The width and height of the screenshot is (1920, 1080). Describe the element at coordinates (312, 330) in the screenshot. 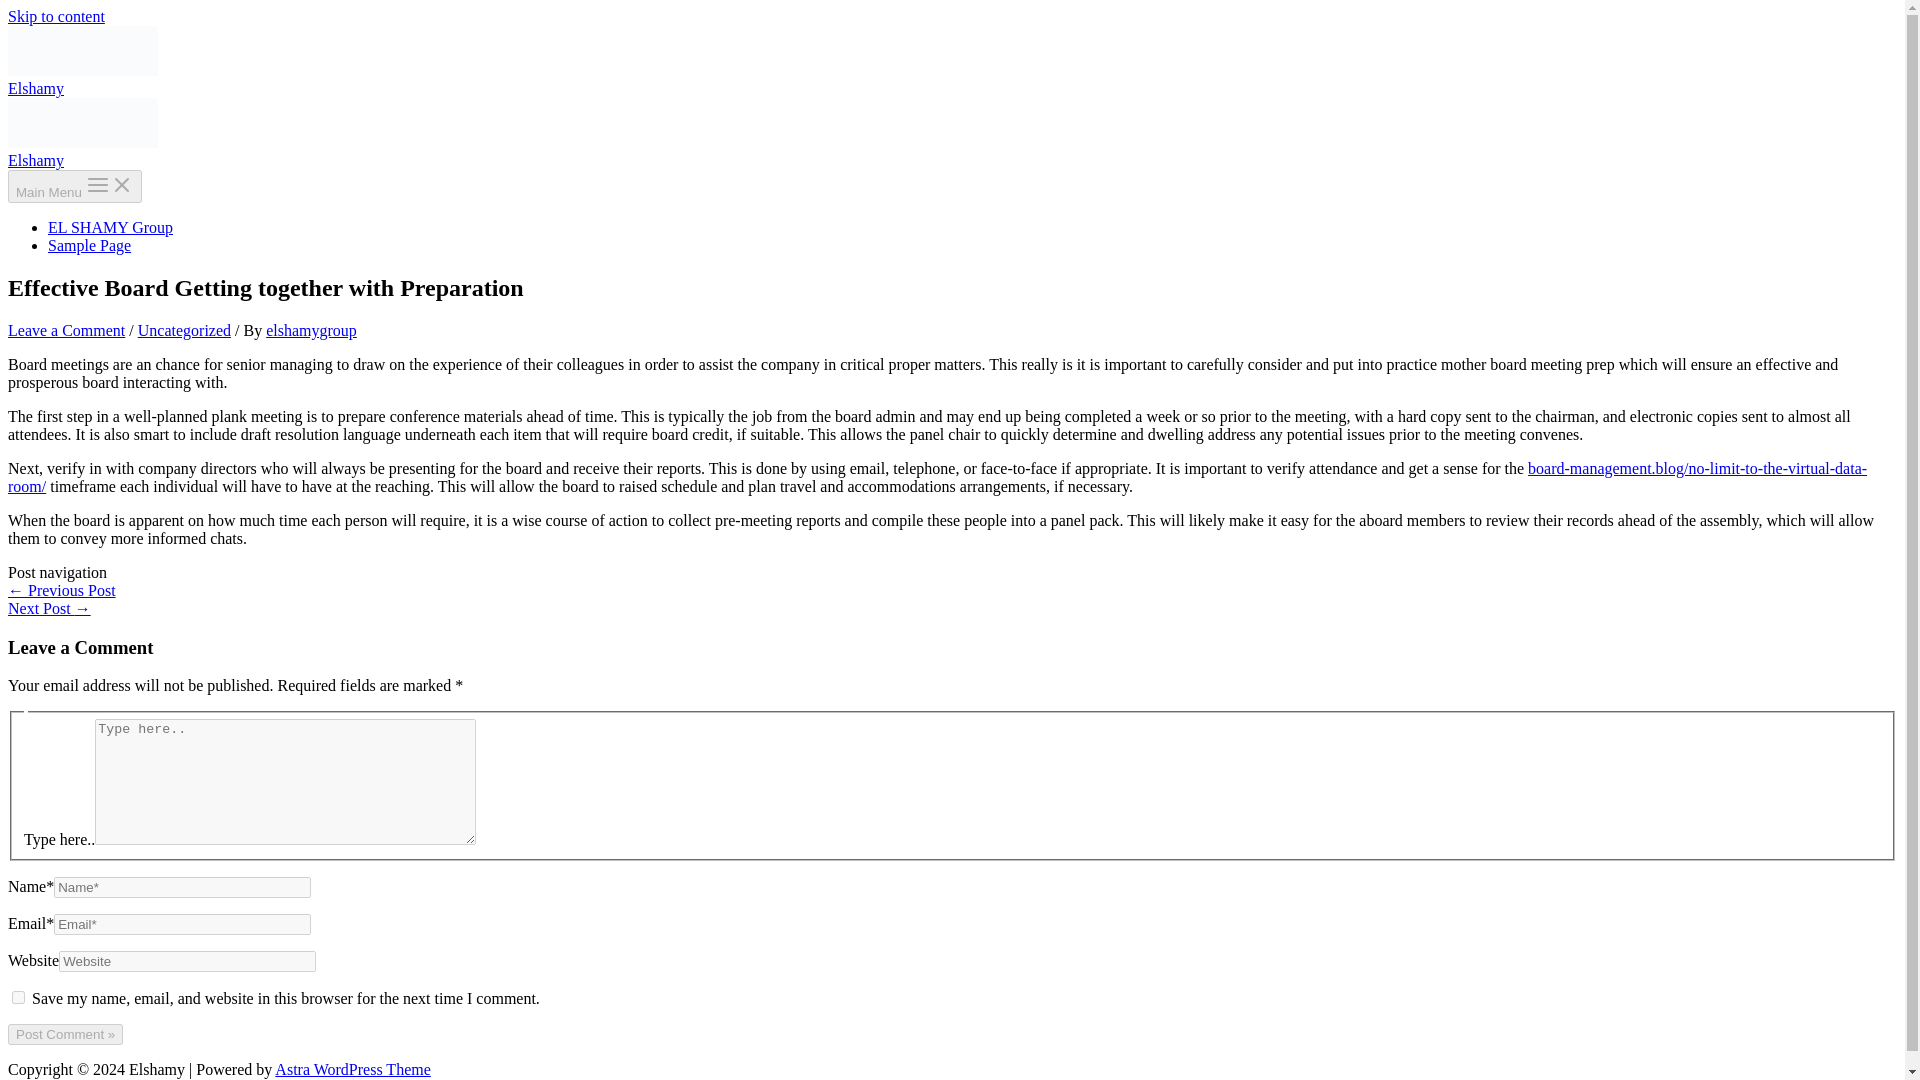

I see `View all posts by elshamygroup` at that location.